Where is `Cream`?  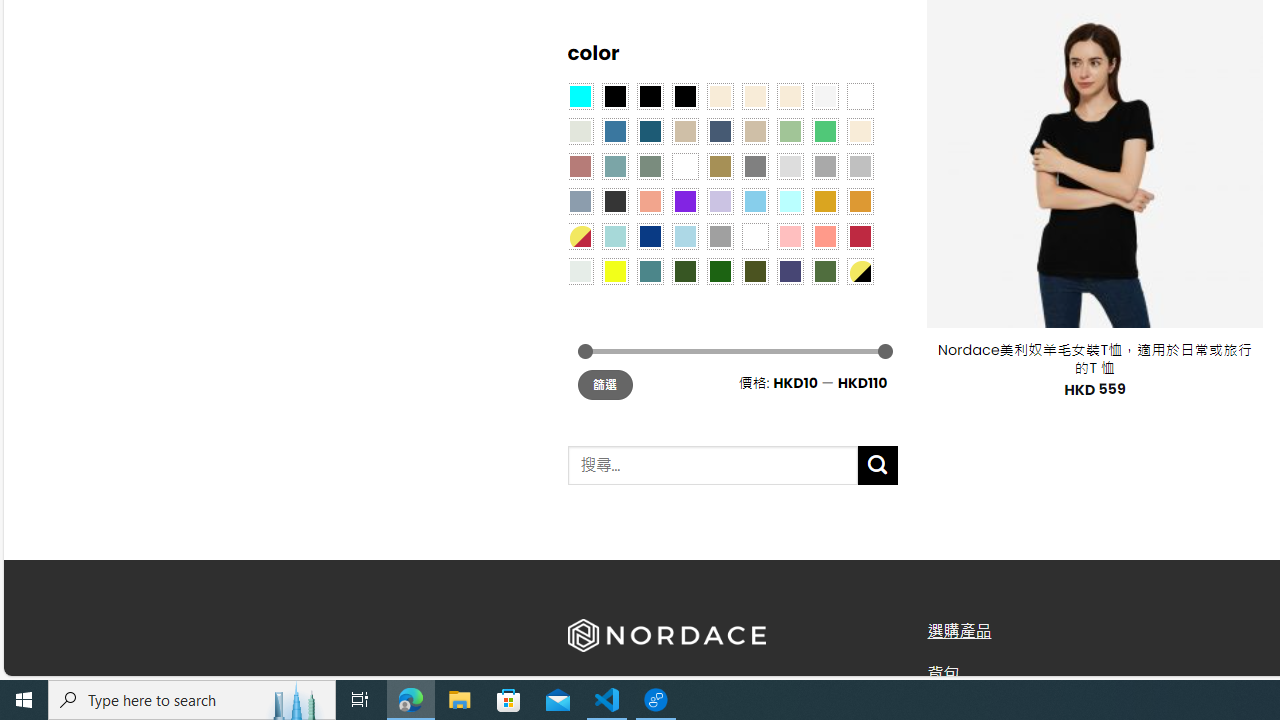
Cream is located at coordinates (789, 95).